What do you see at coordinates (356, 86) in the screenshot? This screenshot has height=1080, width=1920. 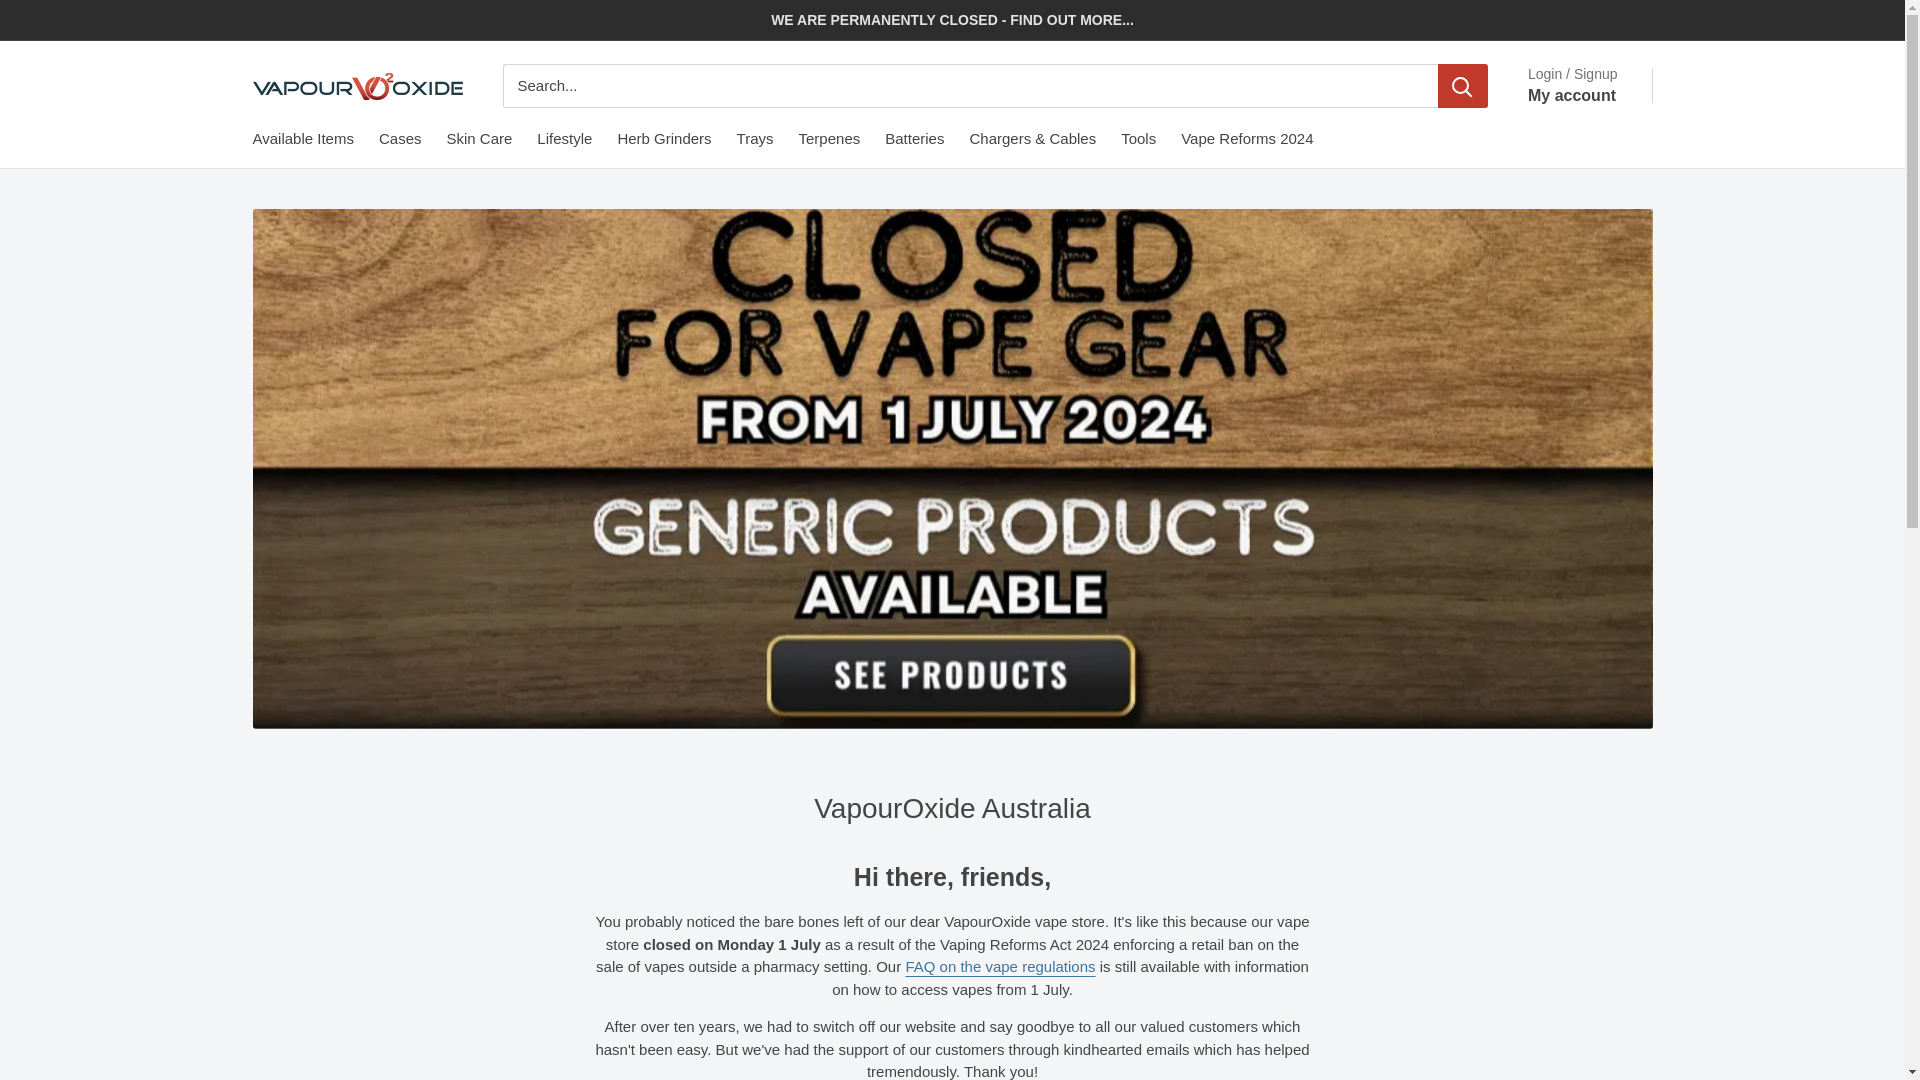 I see `VapourOxide Australia` at bounding box center [356, 86].